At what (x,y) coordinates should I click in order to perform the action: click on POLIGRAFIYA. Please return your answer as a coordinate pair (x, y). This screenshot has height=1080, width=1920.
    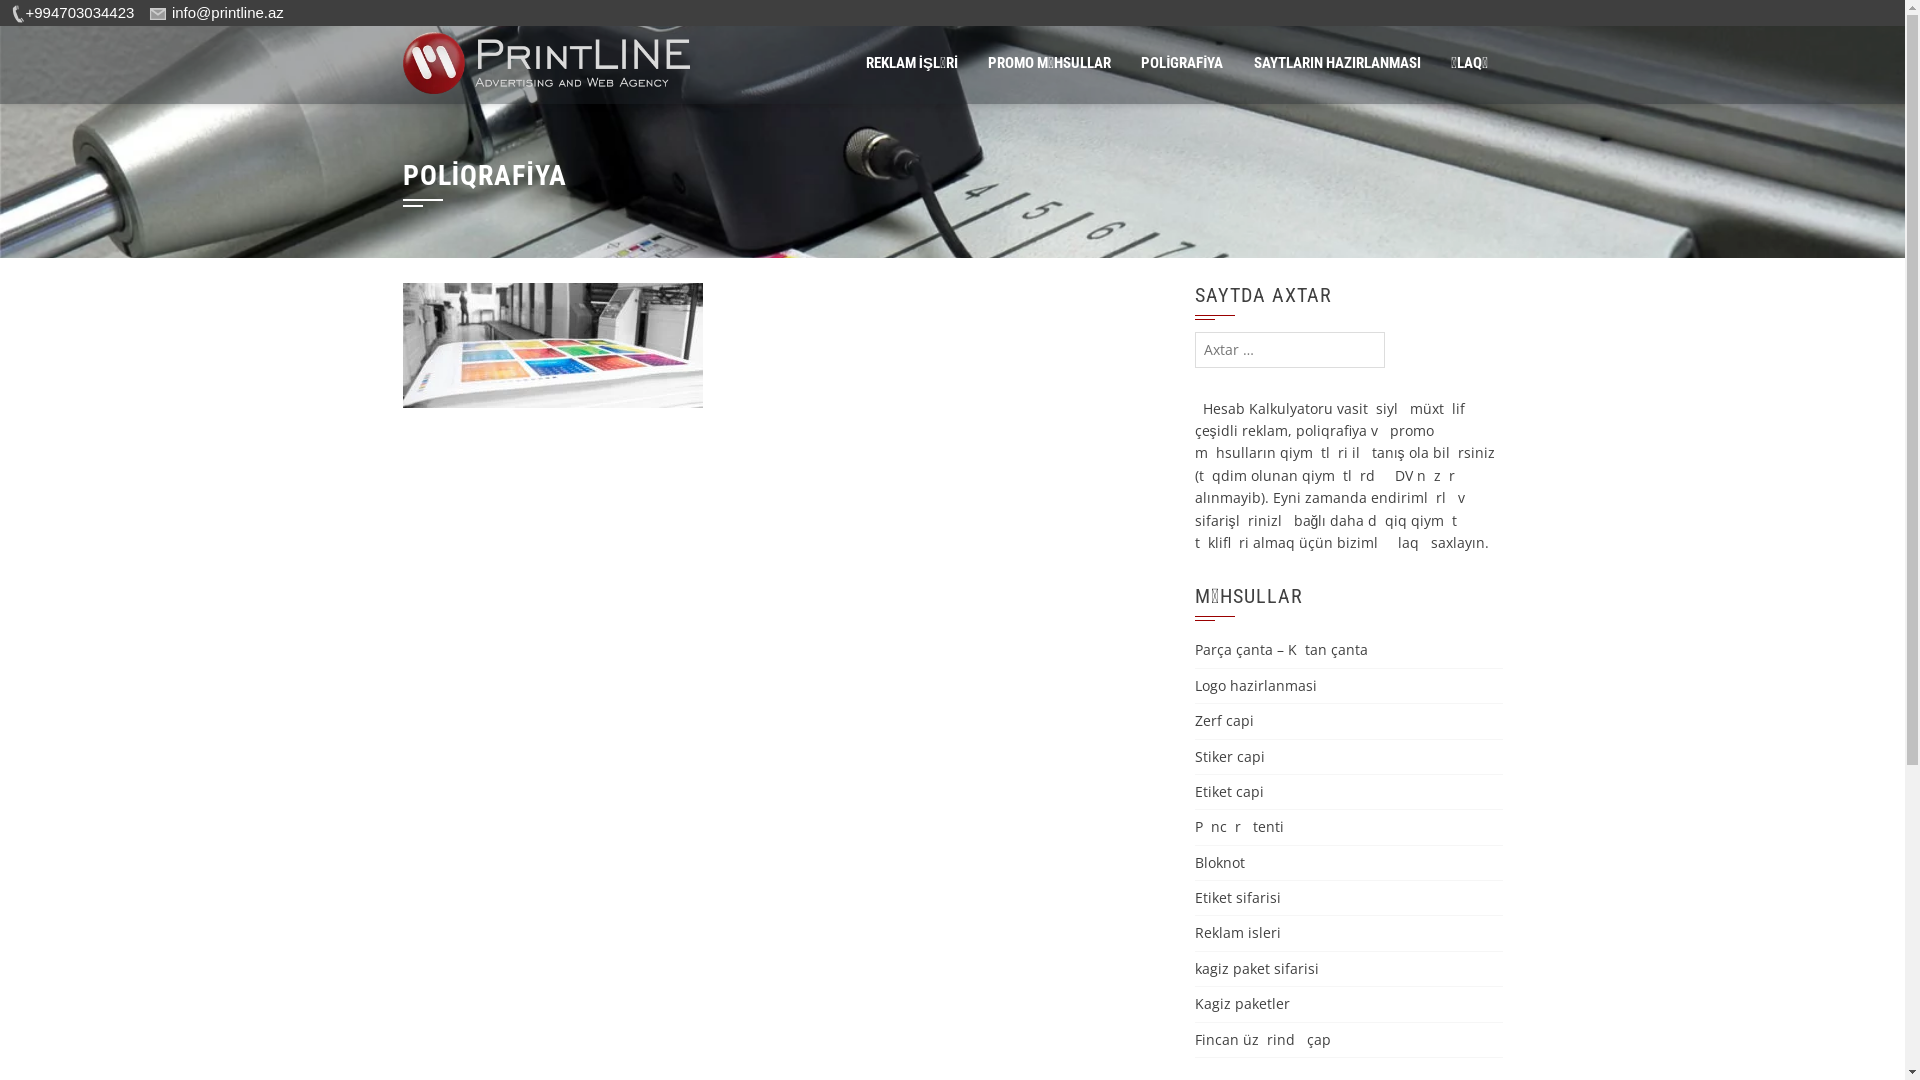
    Looking at the image, I should click on (1182, 63).